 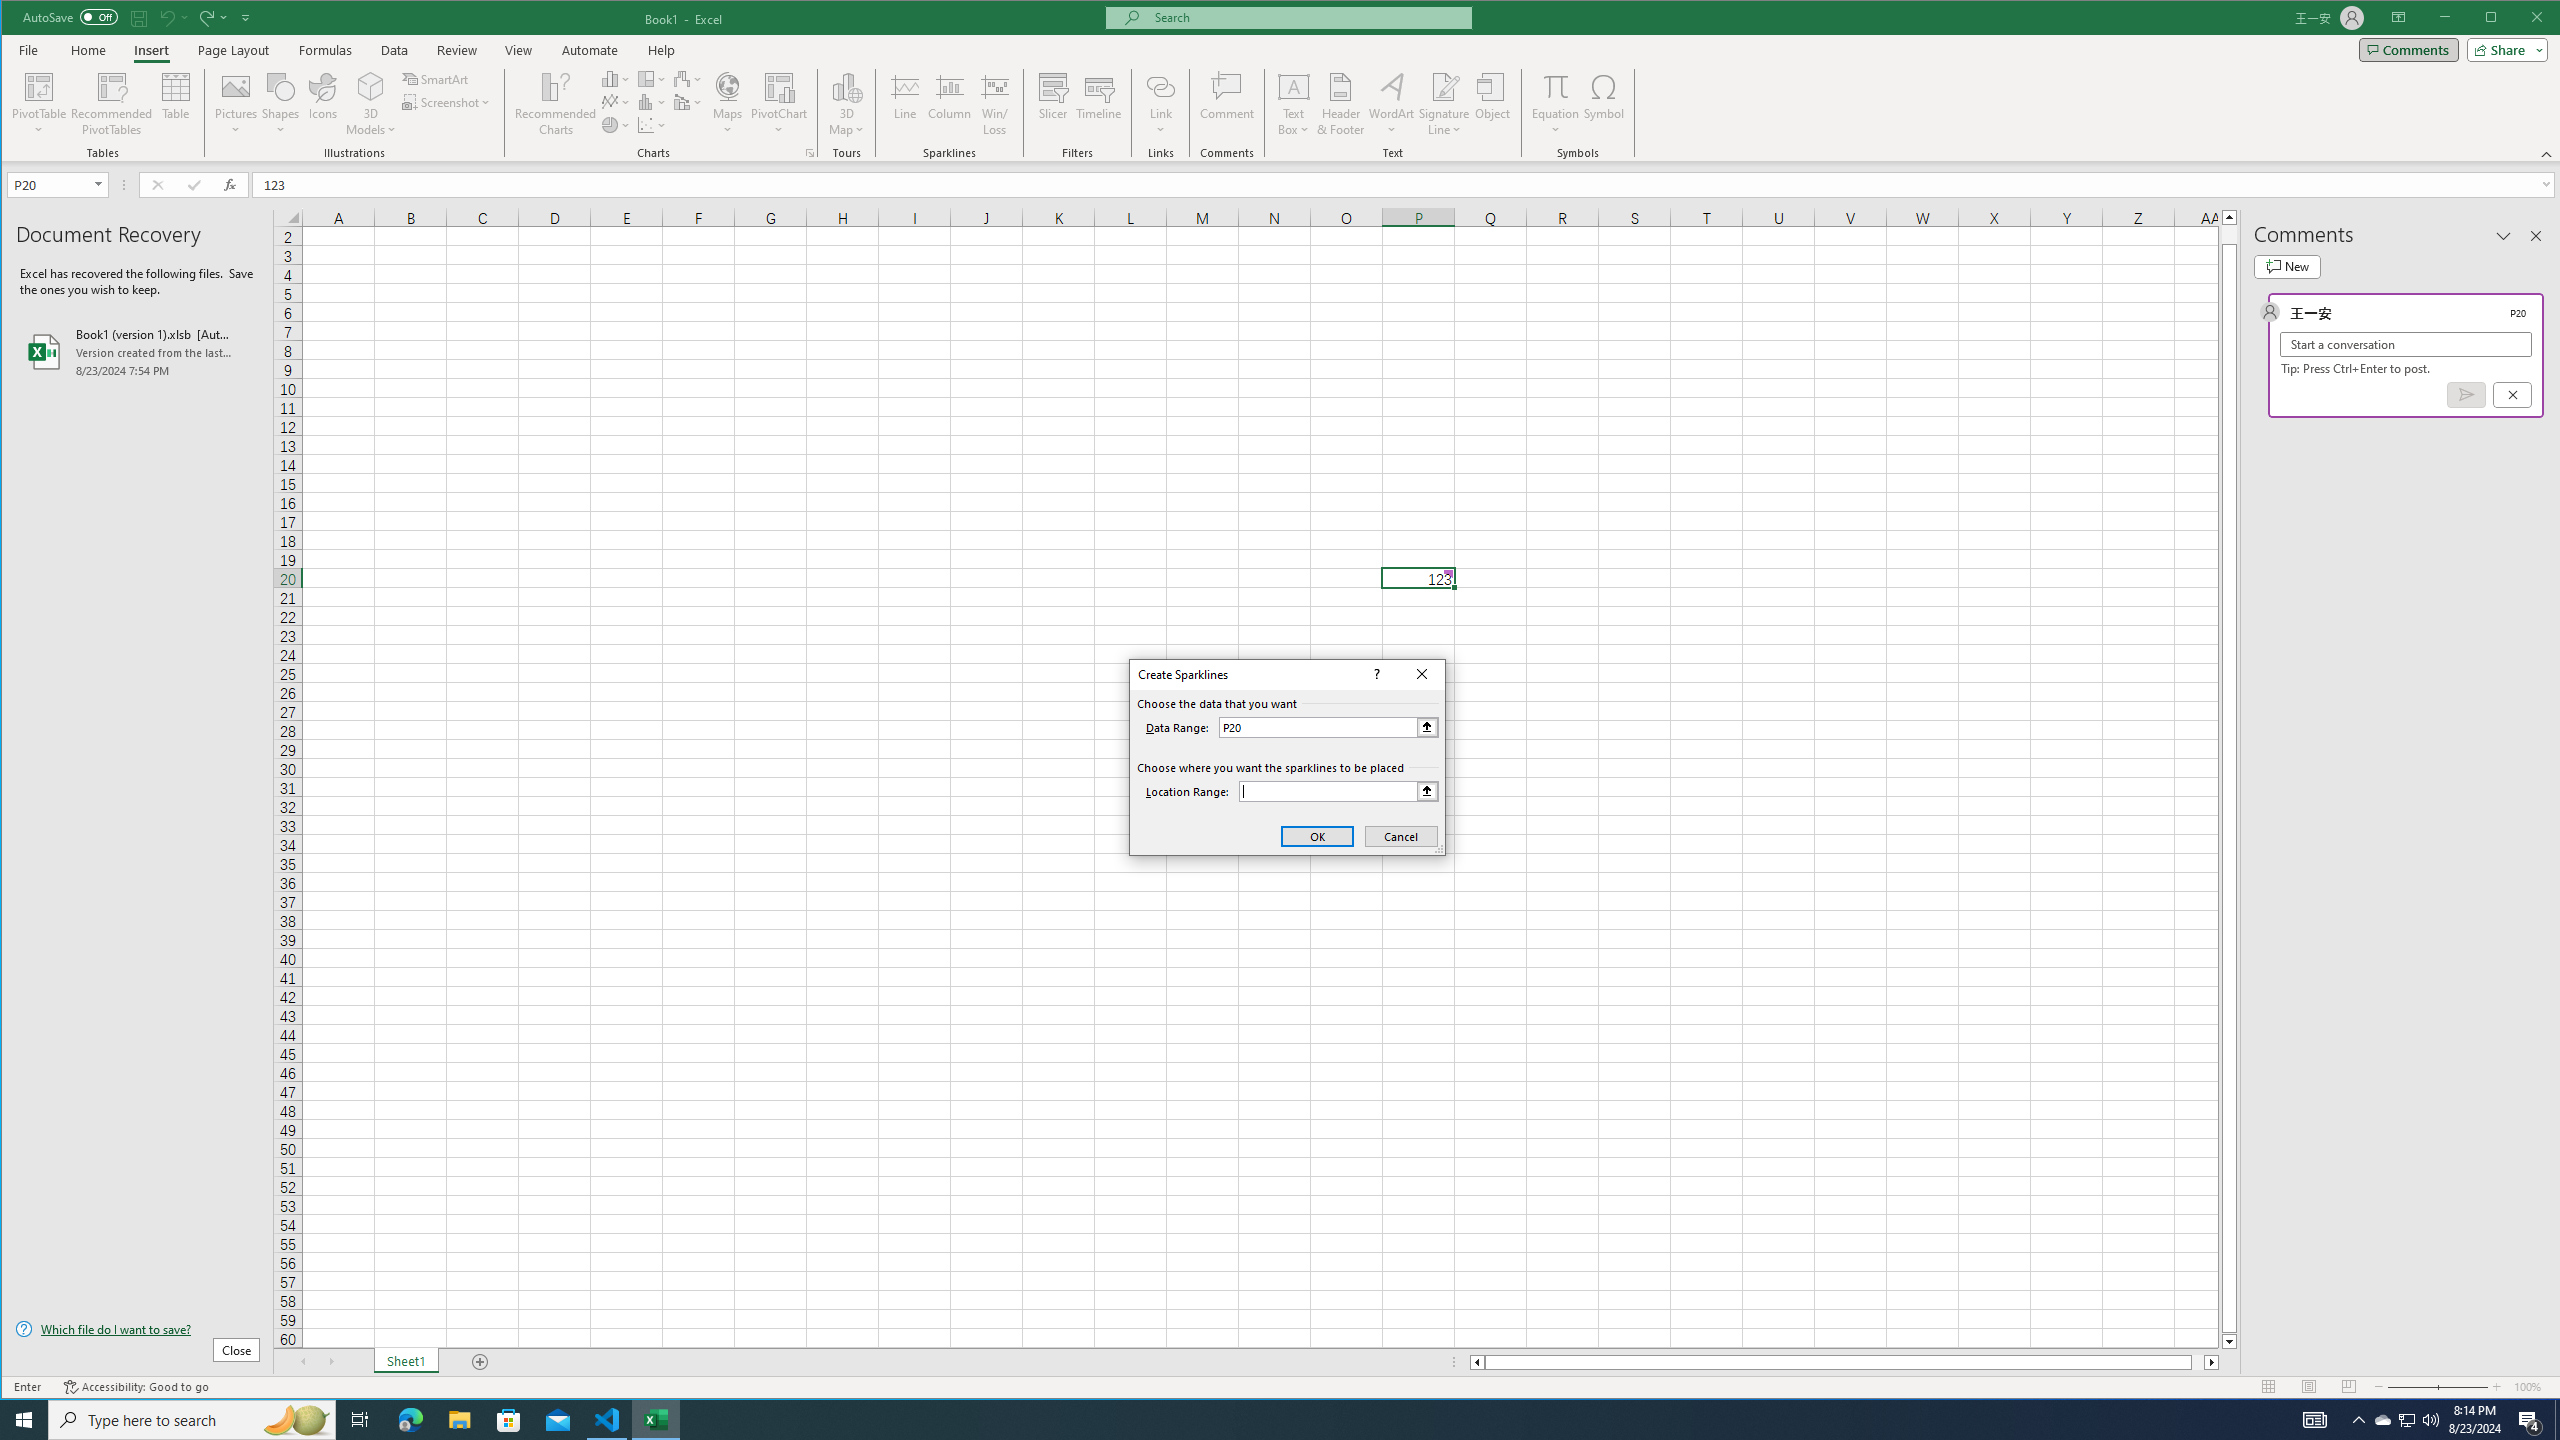 I want to click on Scroll Right, so click(x=331, y=1362).